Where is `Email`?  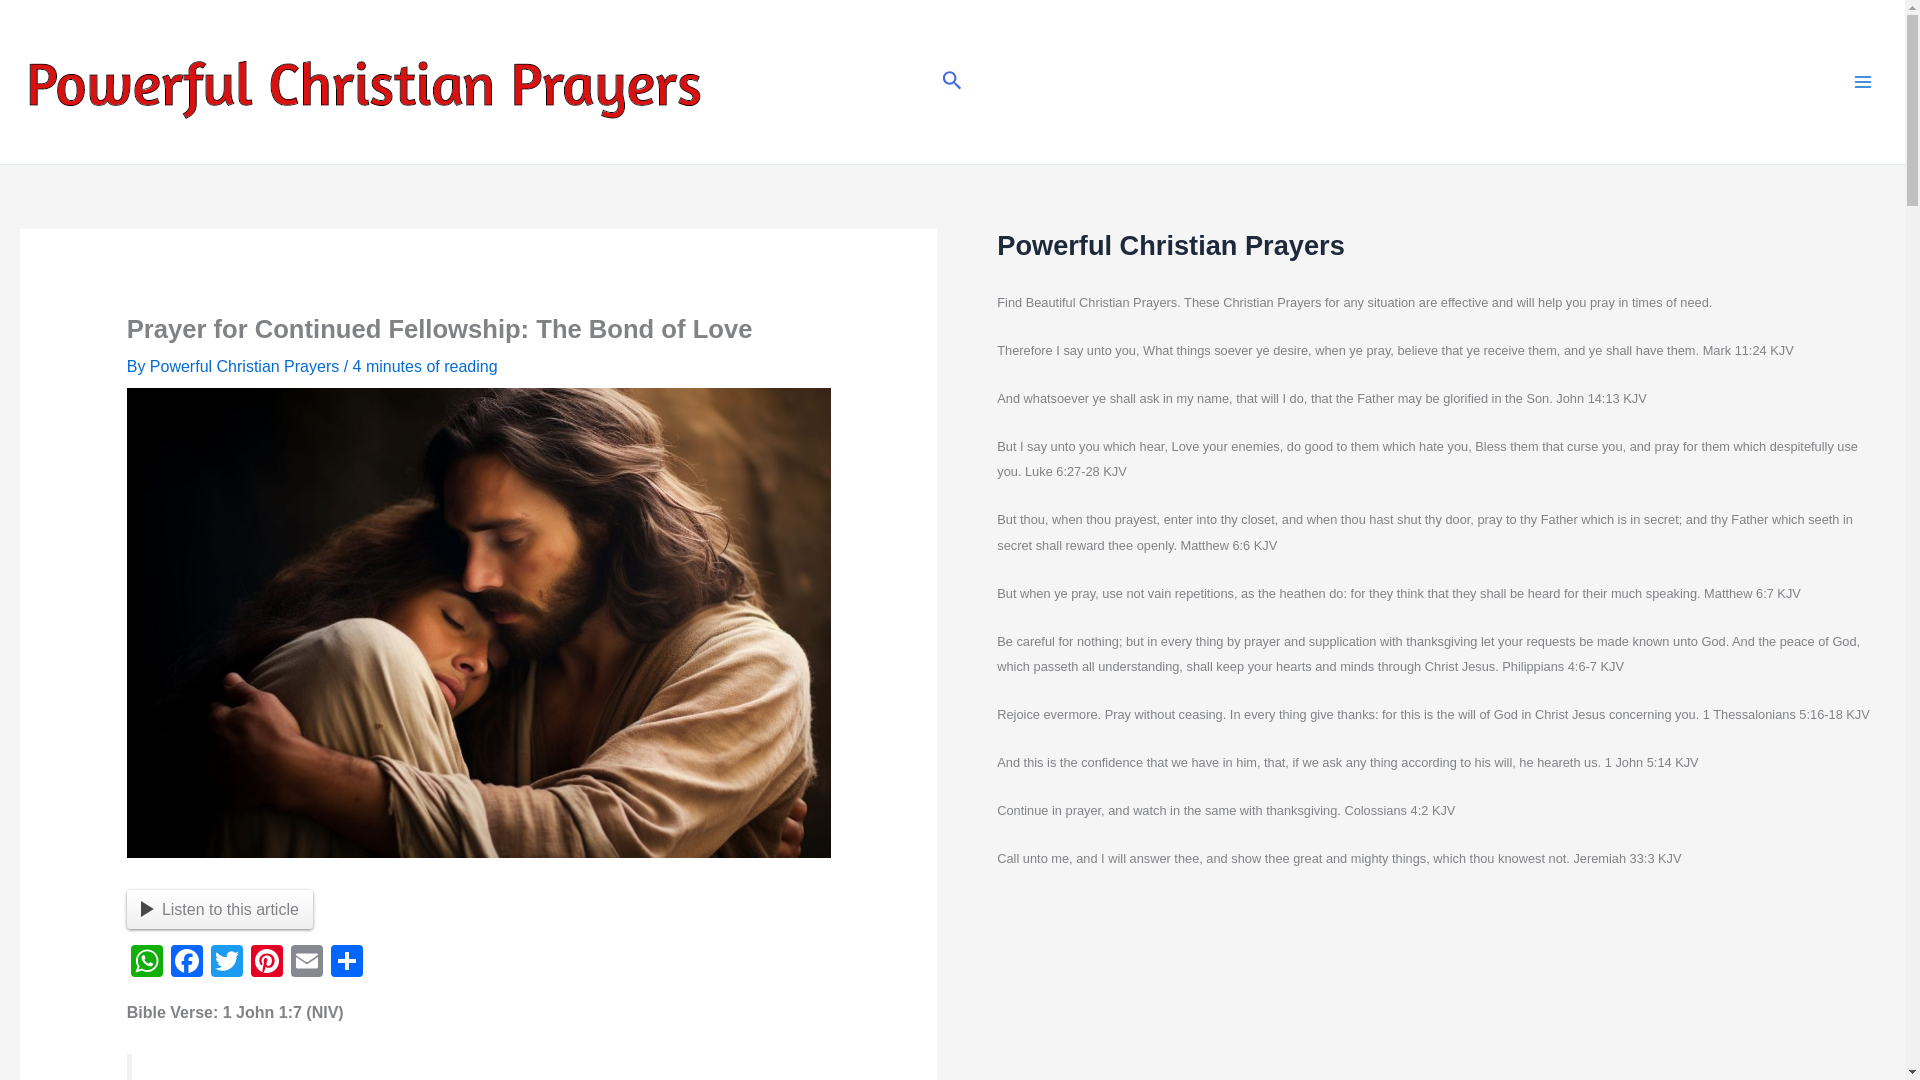
Email is located at coordinates (306, 963).